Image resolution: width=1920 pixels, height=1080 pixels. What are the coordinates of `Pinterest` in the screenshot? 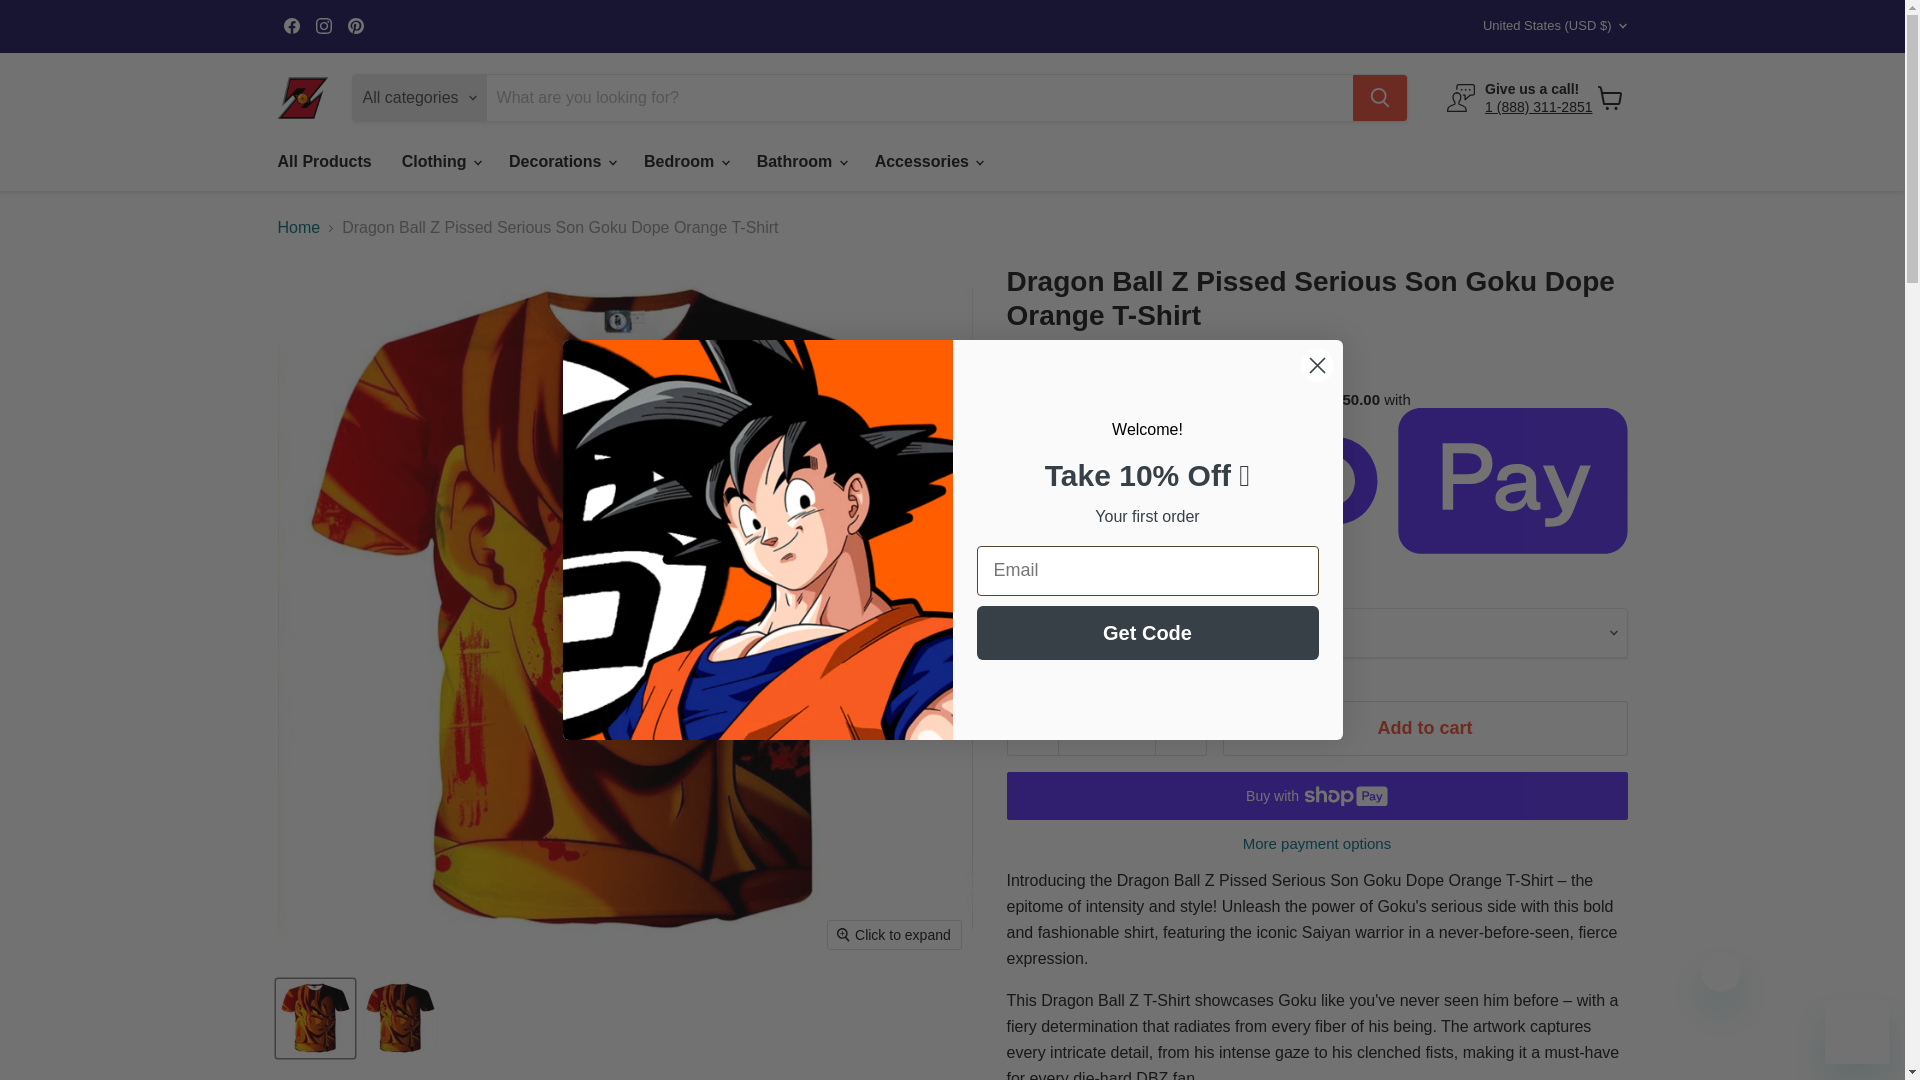 It's located at (356, 25).